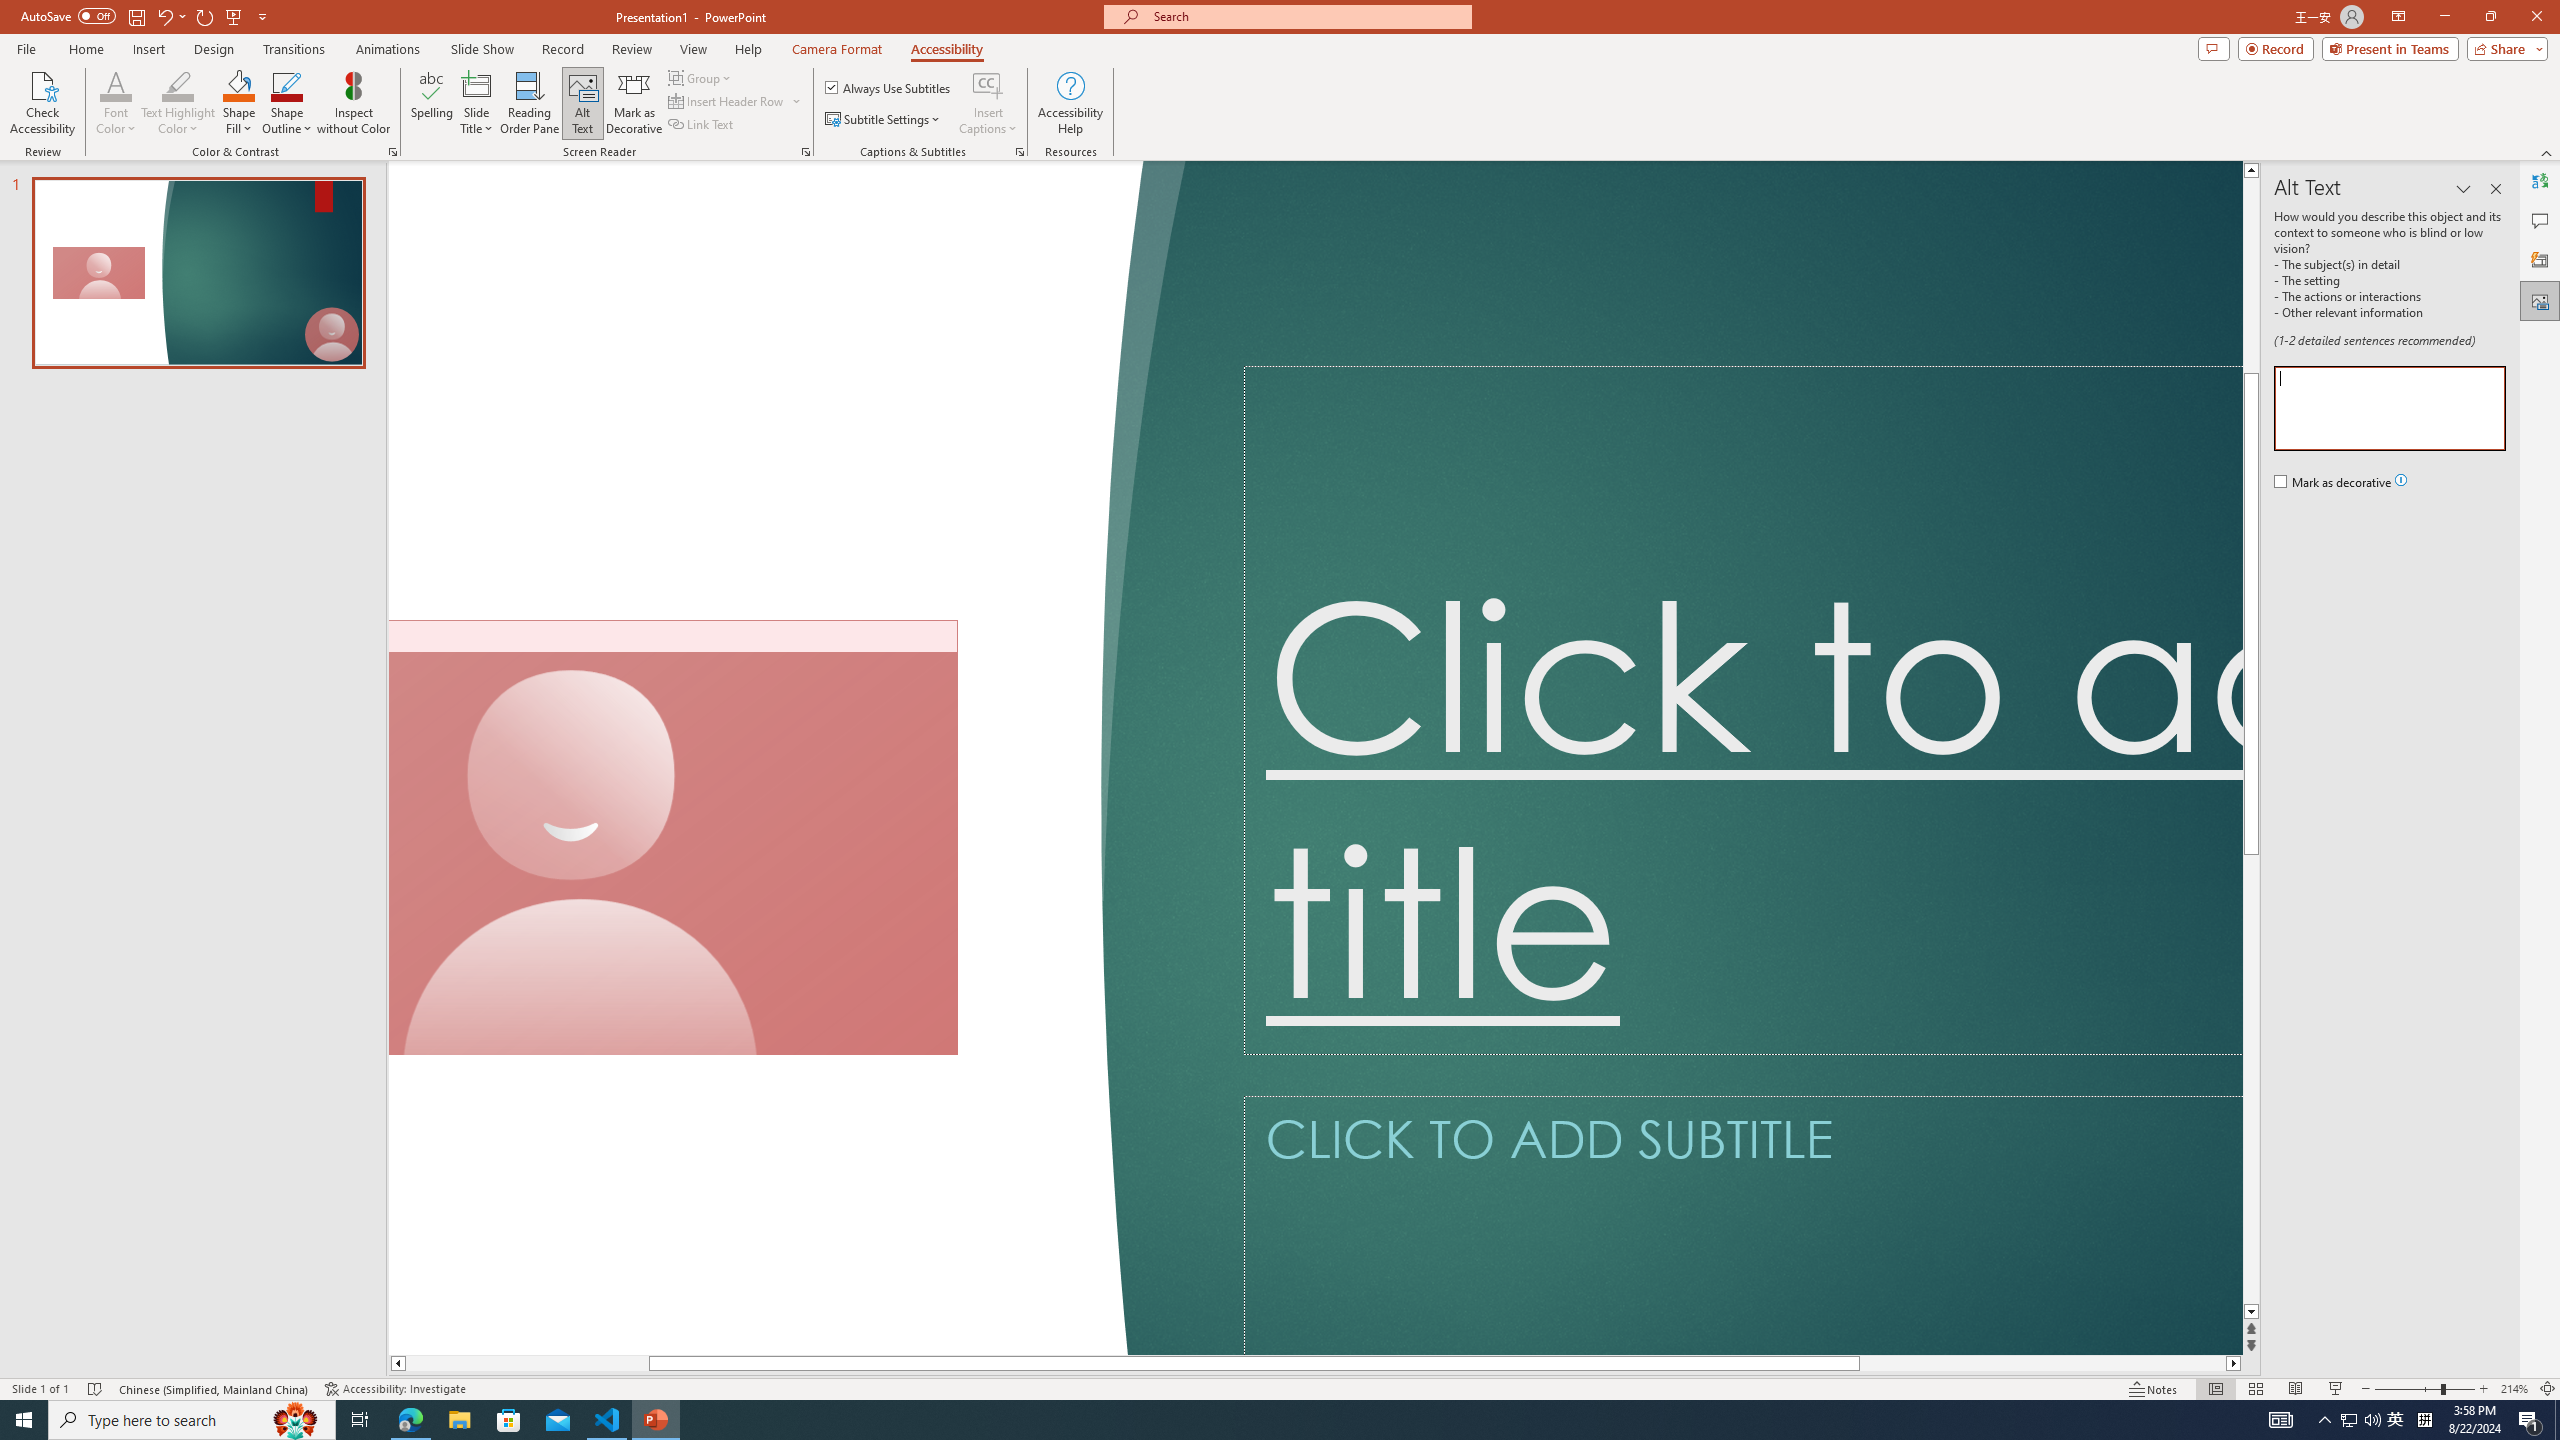 The width and height of the screenshot is (2560, 1440). What do you see at coordinates (354, 103) in the screenshot?
I see `Inspect without Color` at bounding box center [354, 103].